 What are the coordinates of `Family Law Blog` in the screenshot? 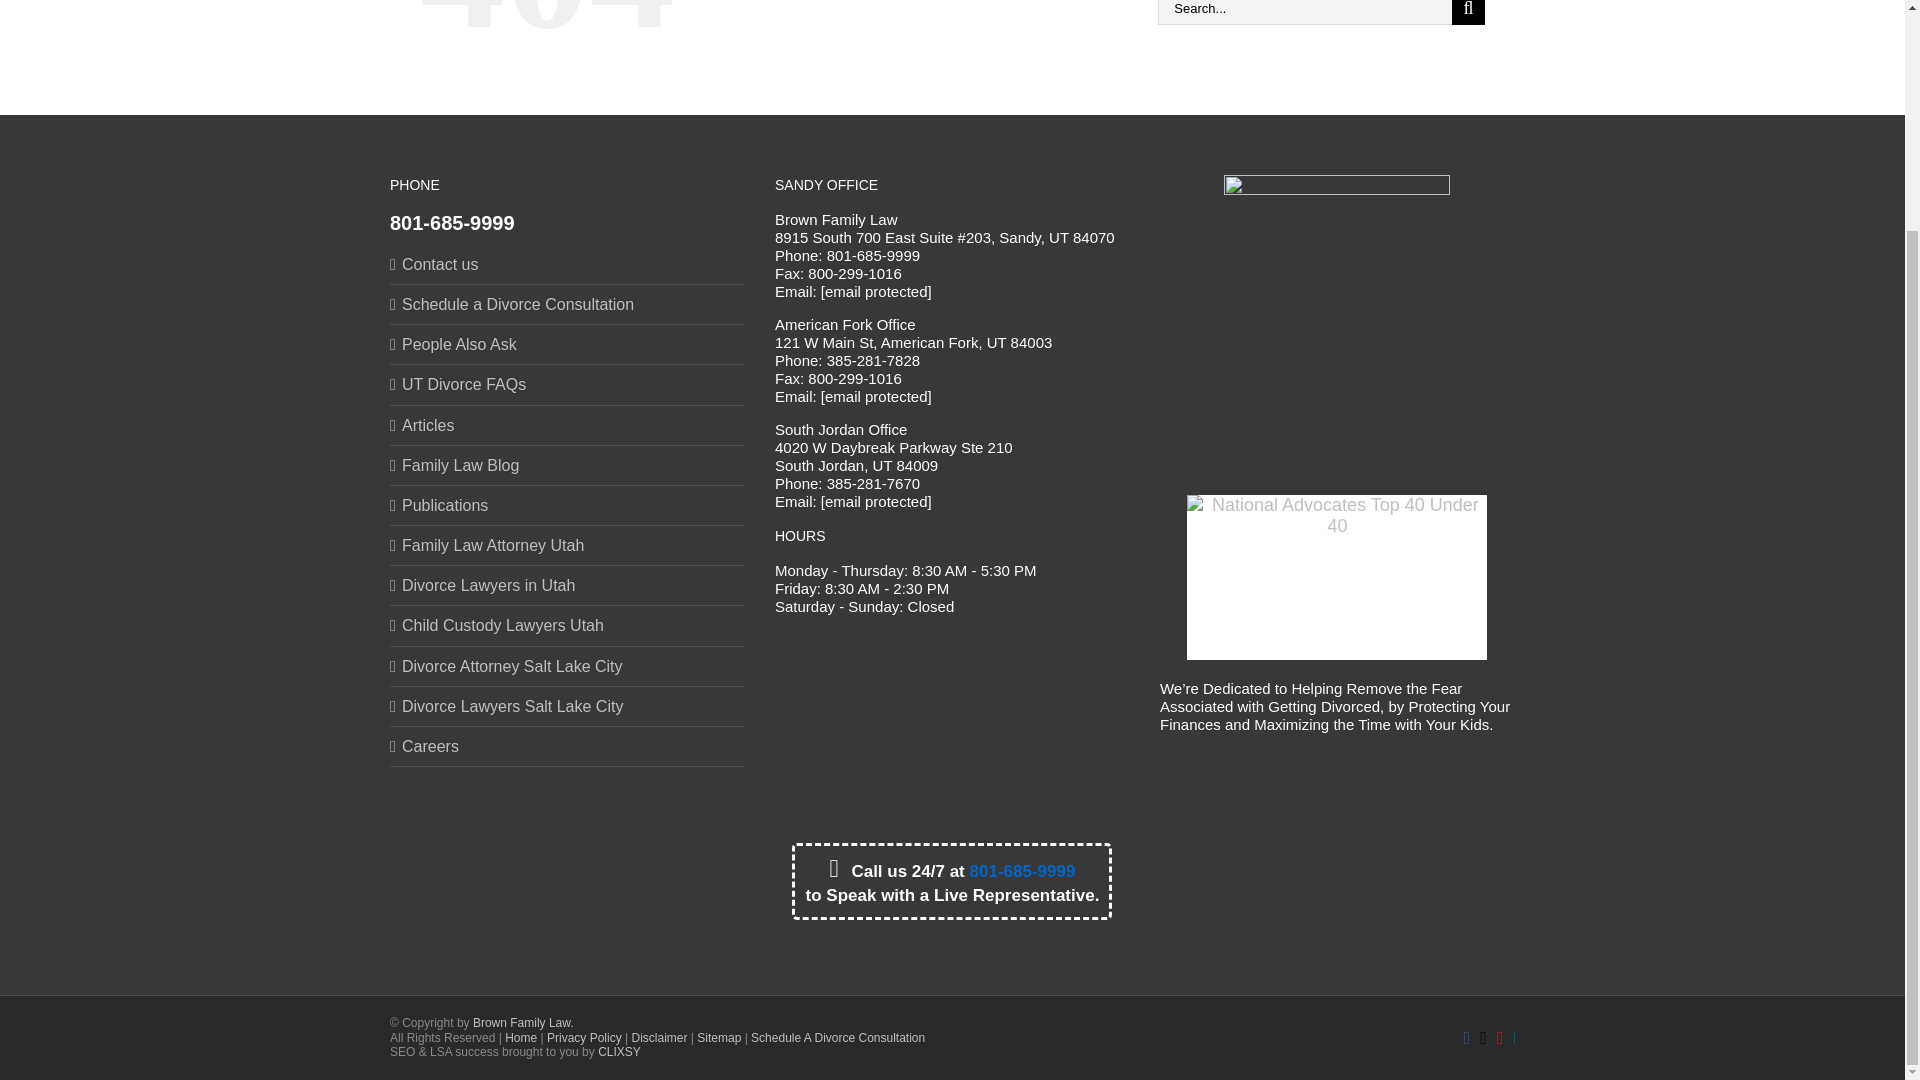 It's located at (568, 465).